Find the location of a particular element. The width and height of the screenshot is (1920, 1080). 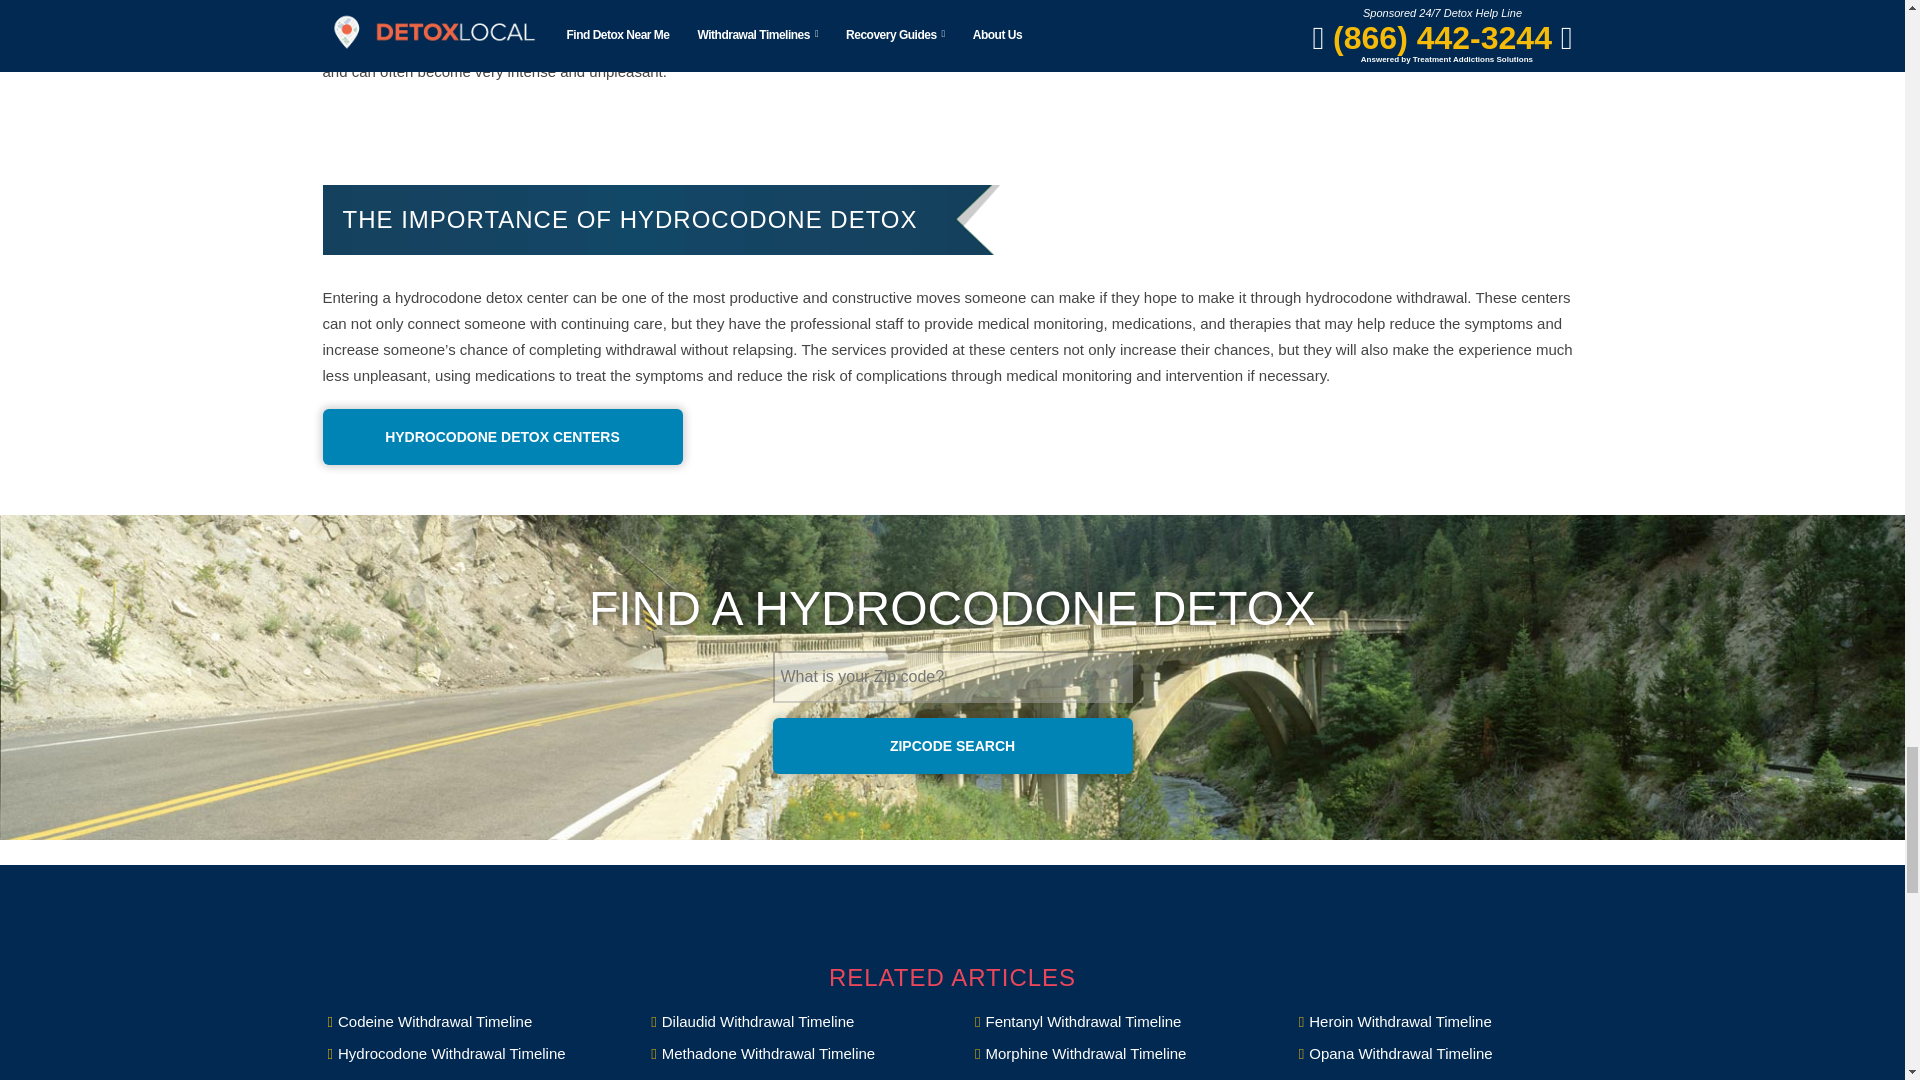

Fentanyl is located at coordinates (1114, 1021).